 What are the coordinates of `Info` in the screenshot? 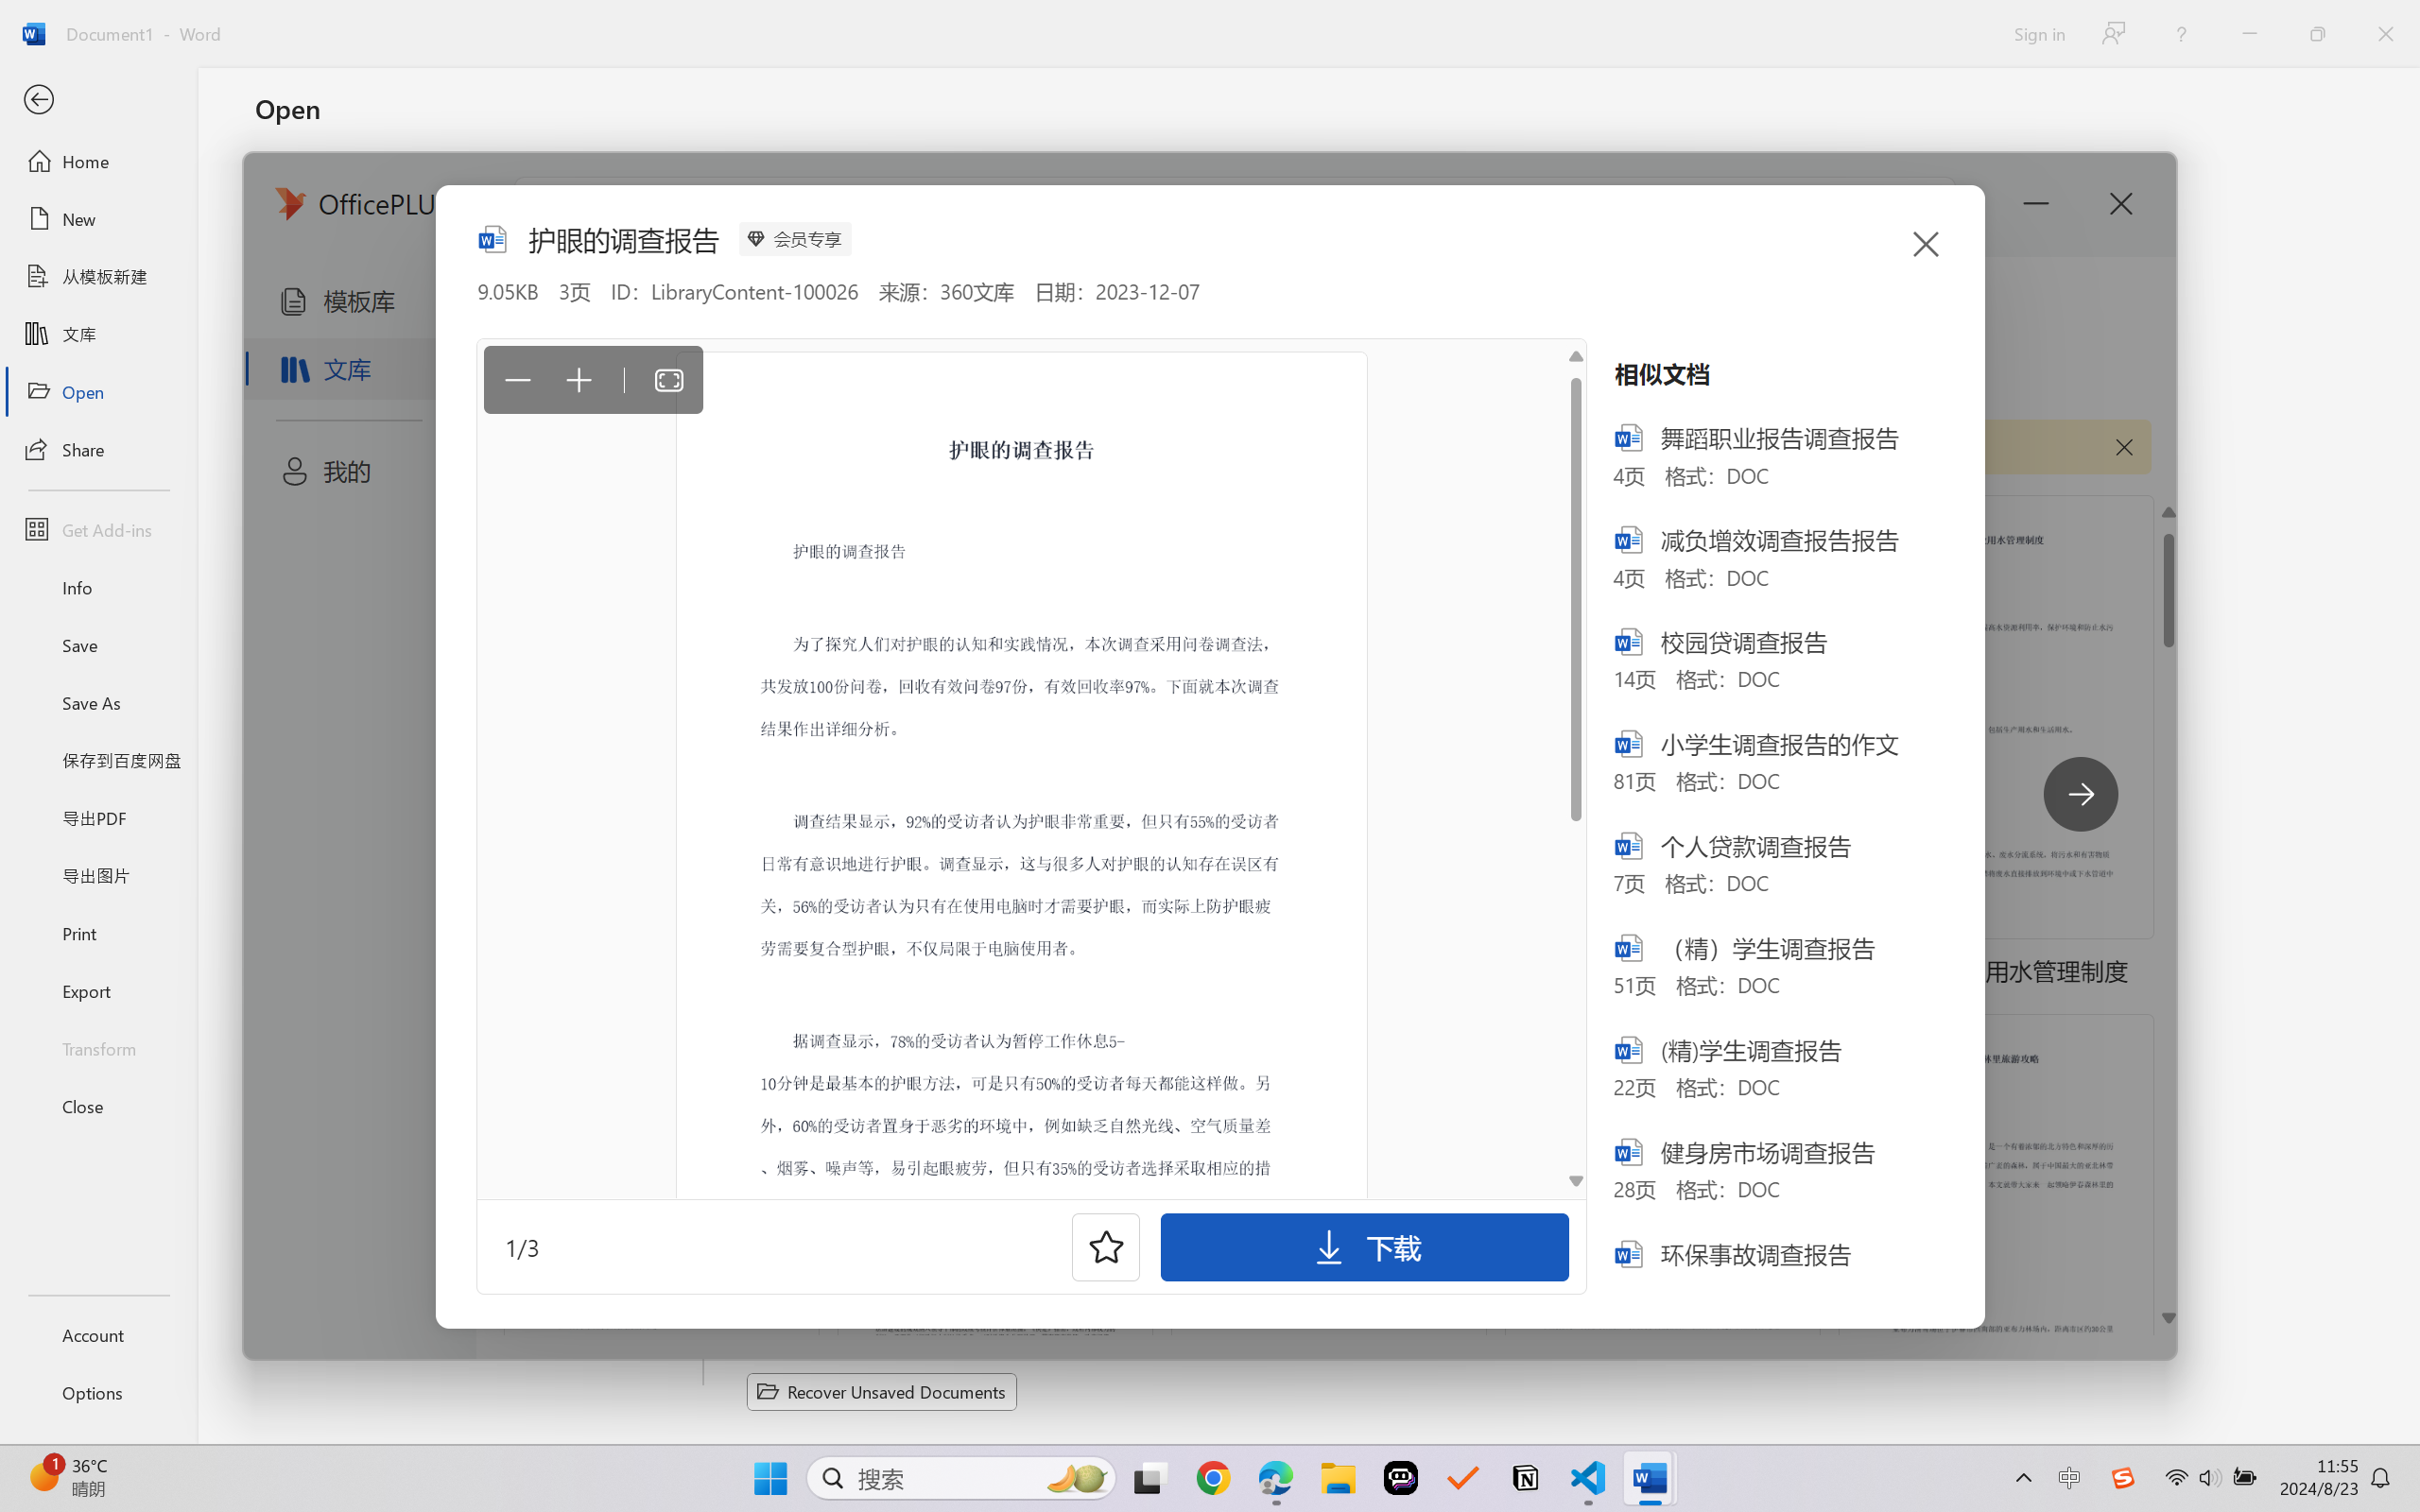 It's located at (98, 587).